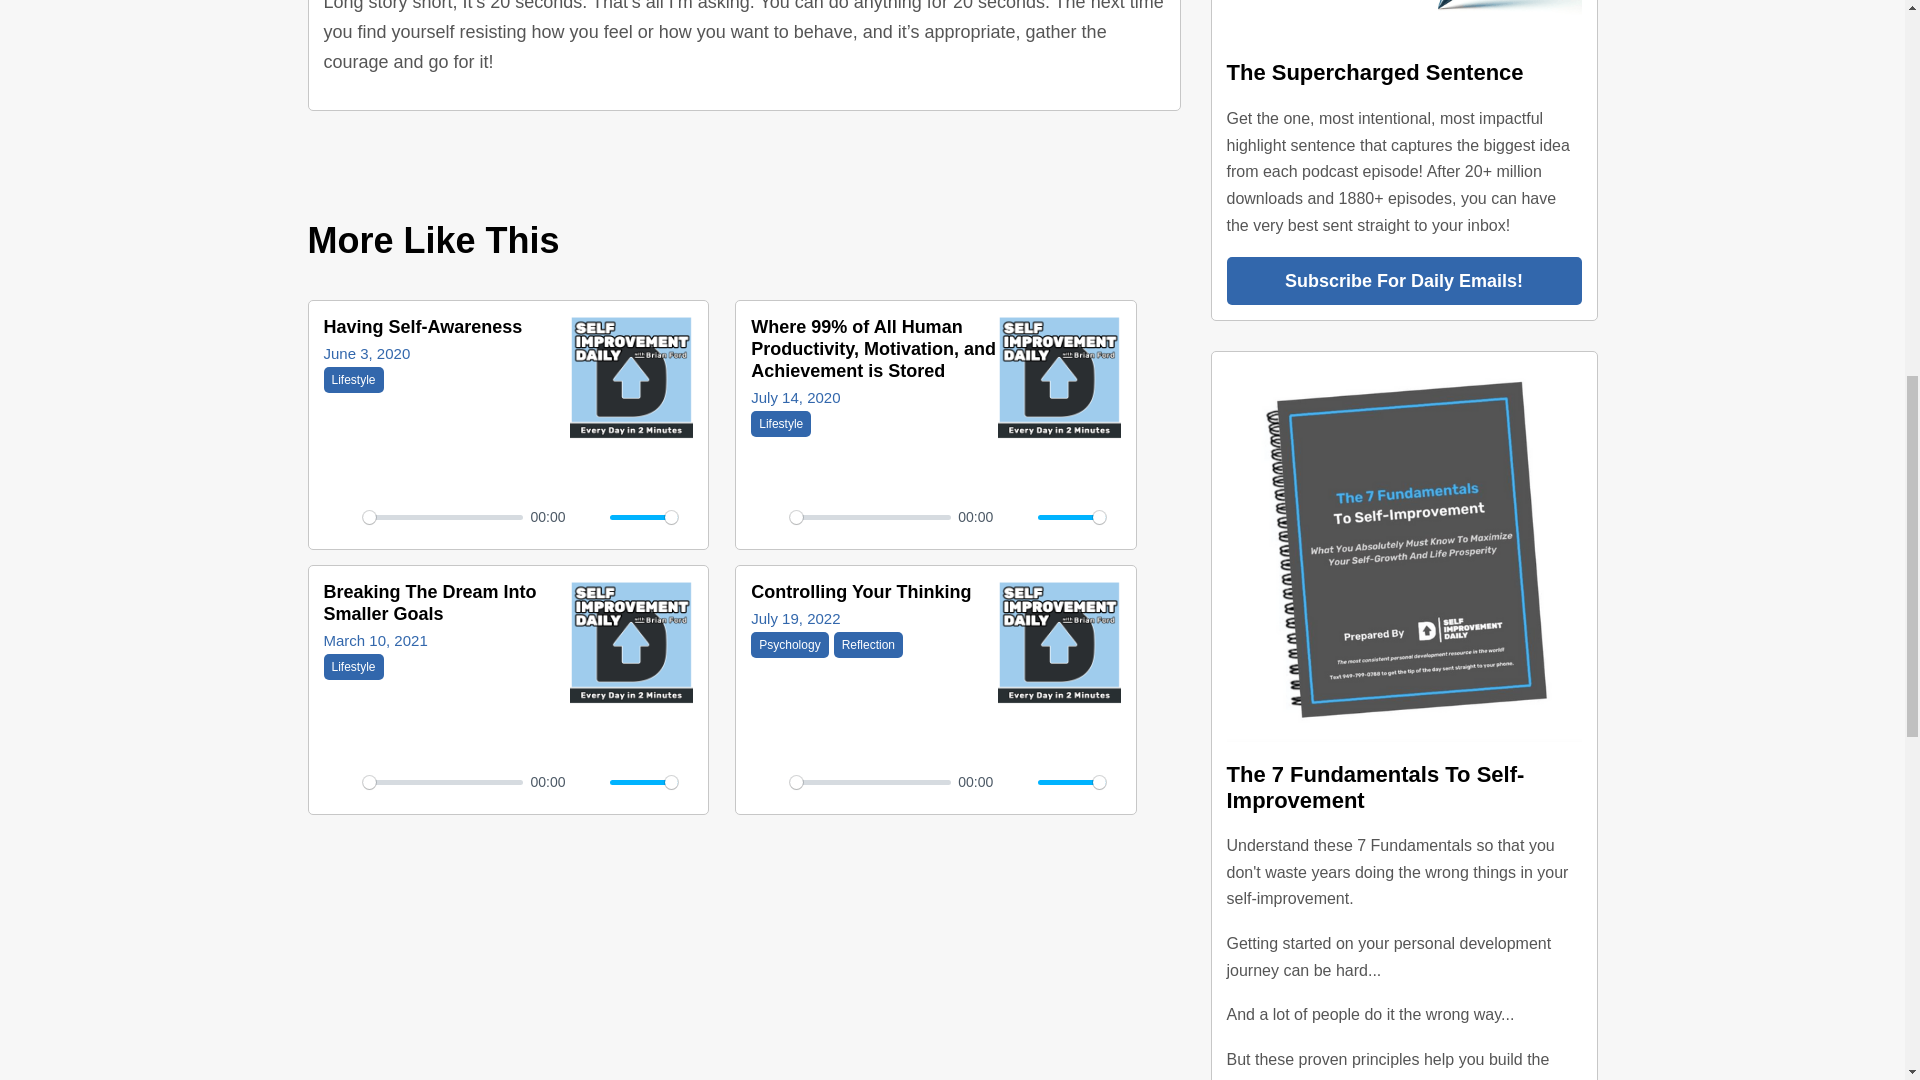 The image size is (1920, 1080). I want to click on 1, so click(870, 782).